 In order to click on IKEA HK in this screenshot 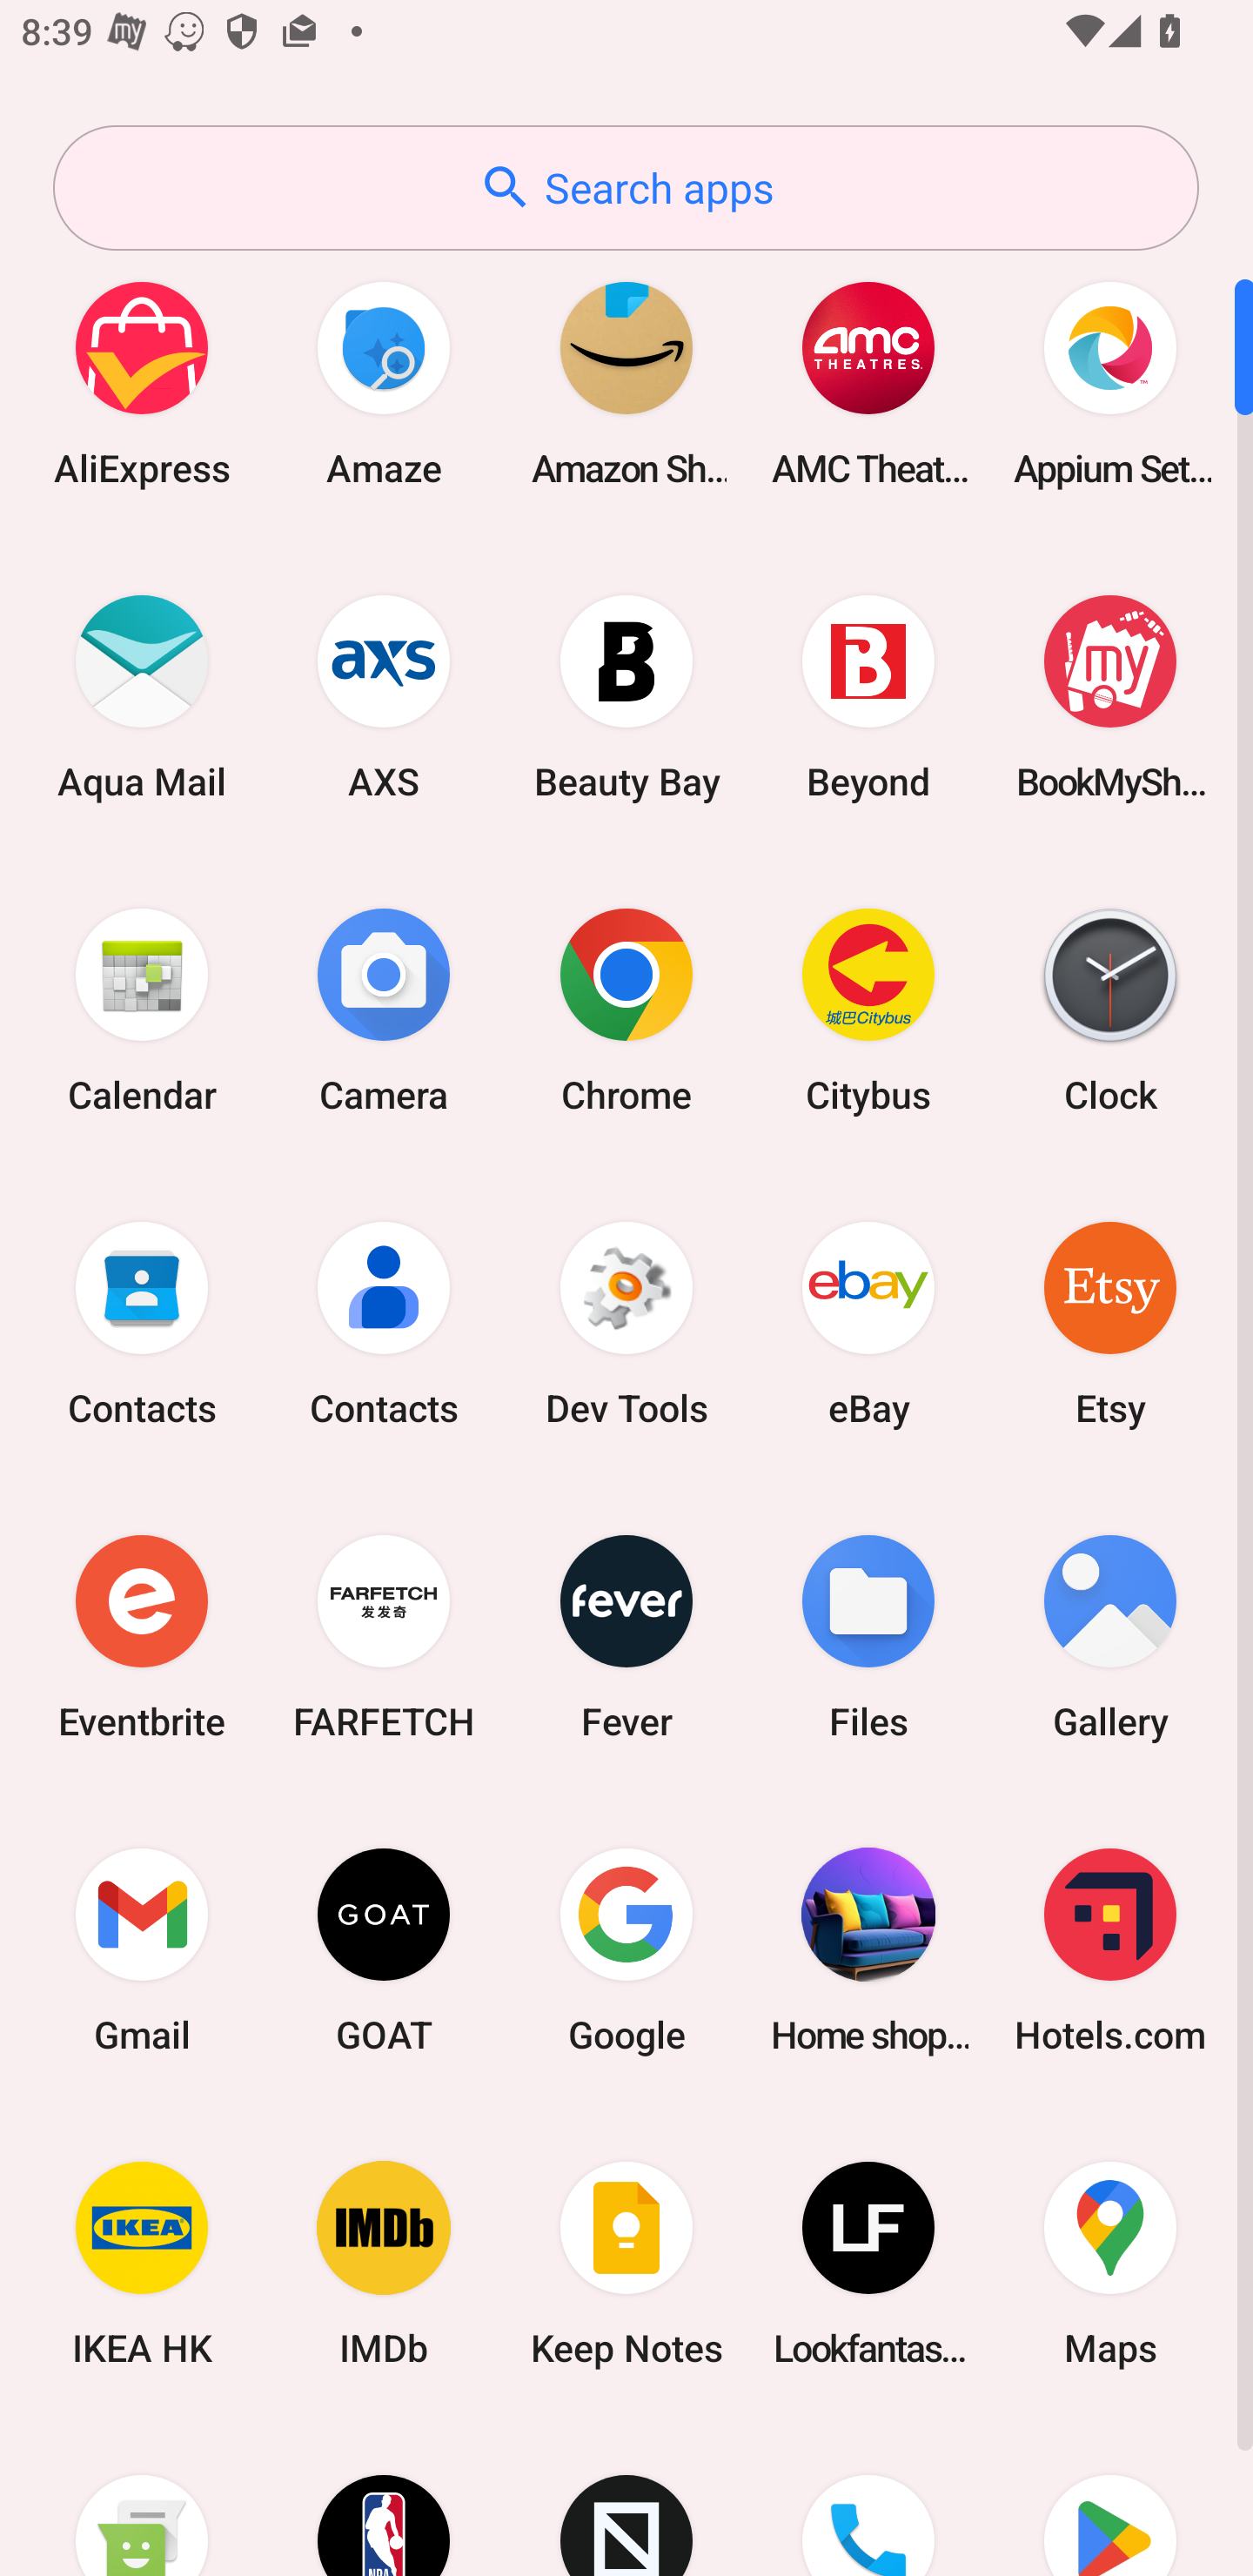, I will do `click(142, 2264)`.